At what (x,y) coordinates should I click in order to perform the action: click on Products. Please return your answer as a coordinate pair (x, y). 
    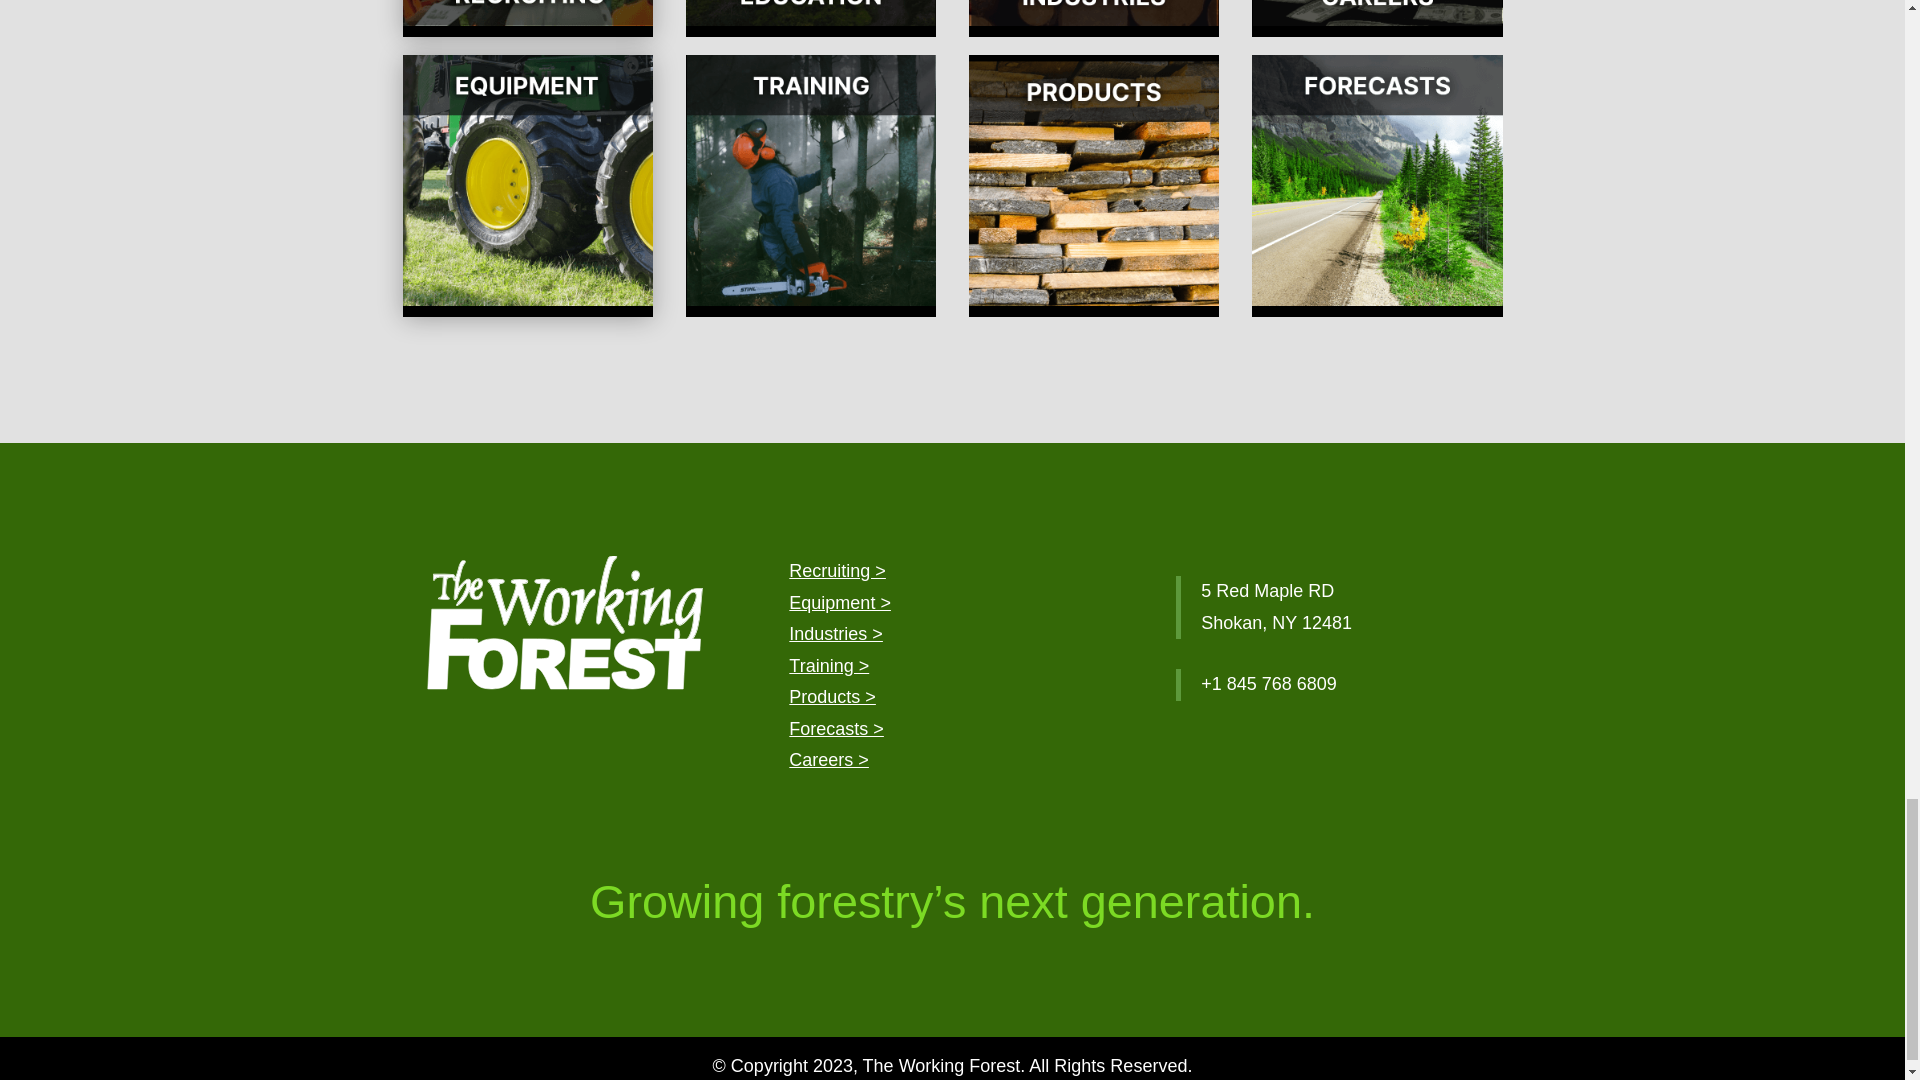
    Looking at the image, I should click on (832, 696).